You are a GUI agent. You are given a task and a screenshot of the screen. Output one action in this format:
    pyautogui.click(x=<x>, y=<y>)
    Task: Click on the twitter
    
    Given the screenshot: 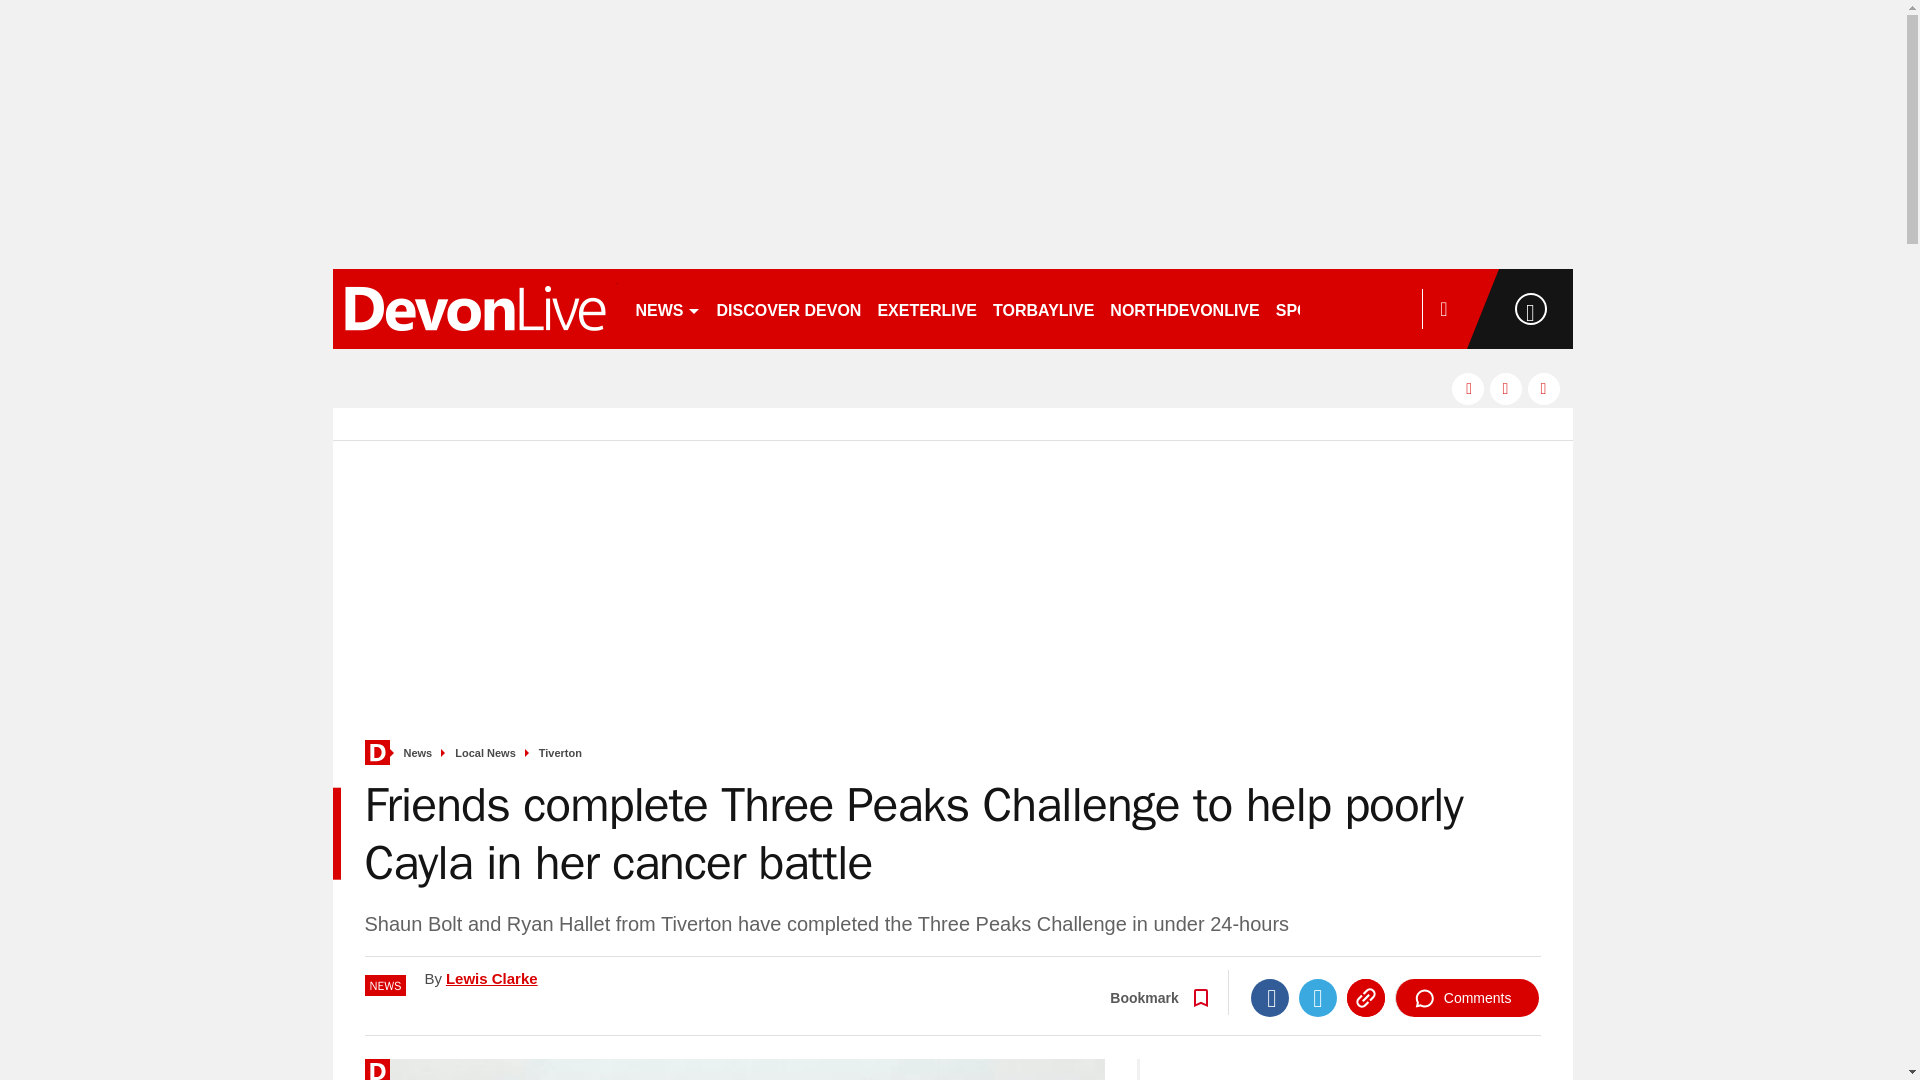 What is the action you would take?
    pyautogui.click(x=1506, y=388)
    